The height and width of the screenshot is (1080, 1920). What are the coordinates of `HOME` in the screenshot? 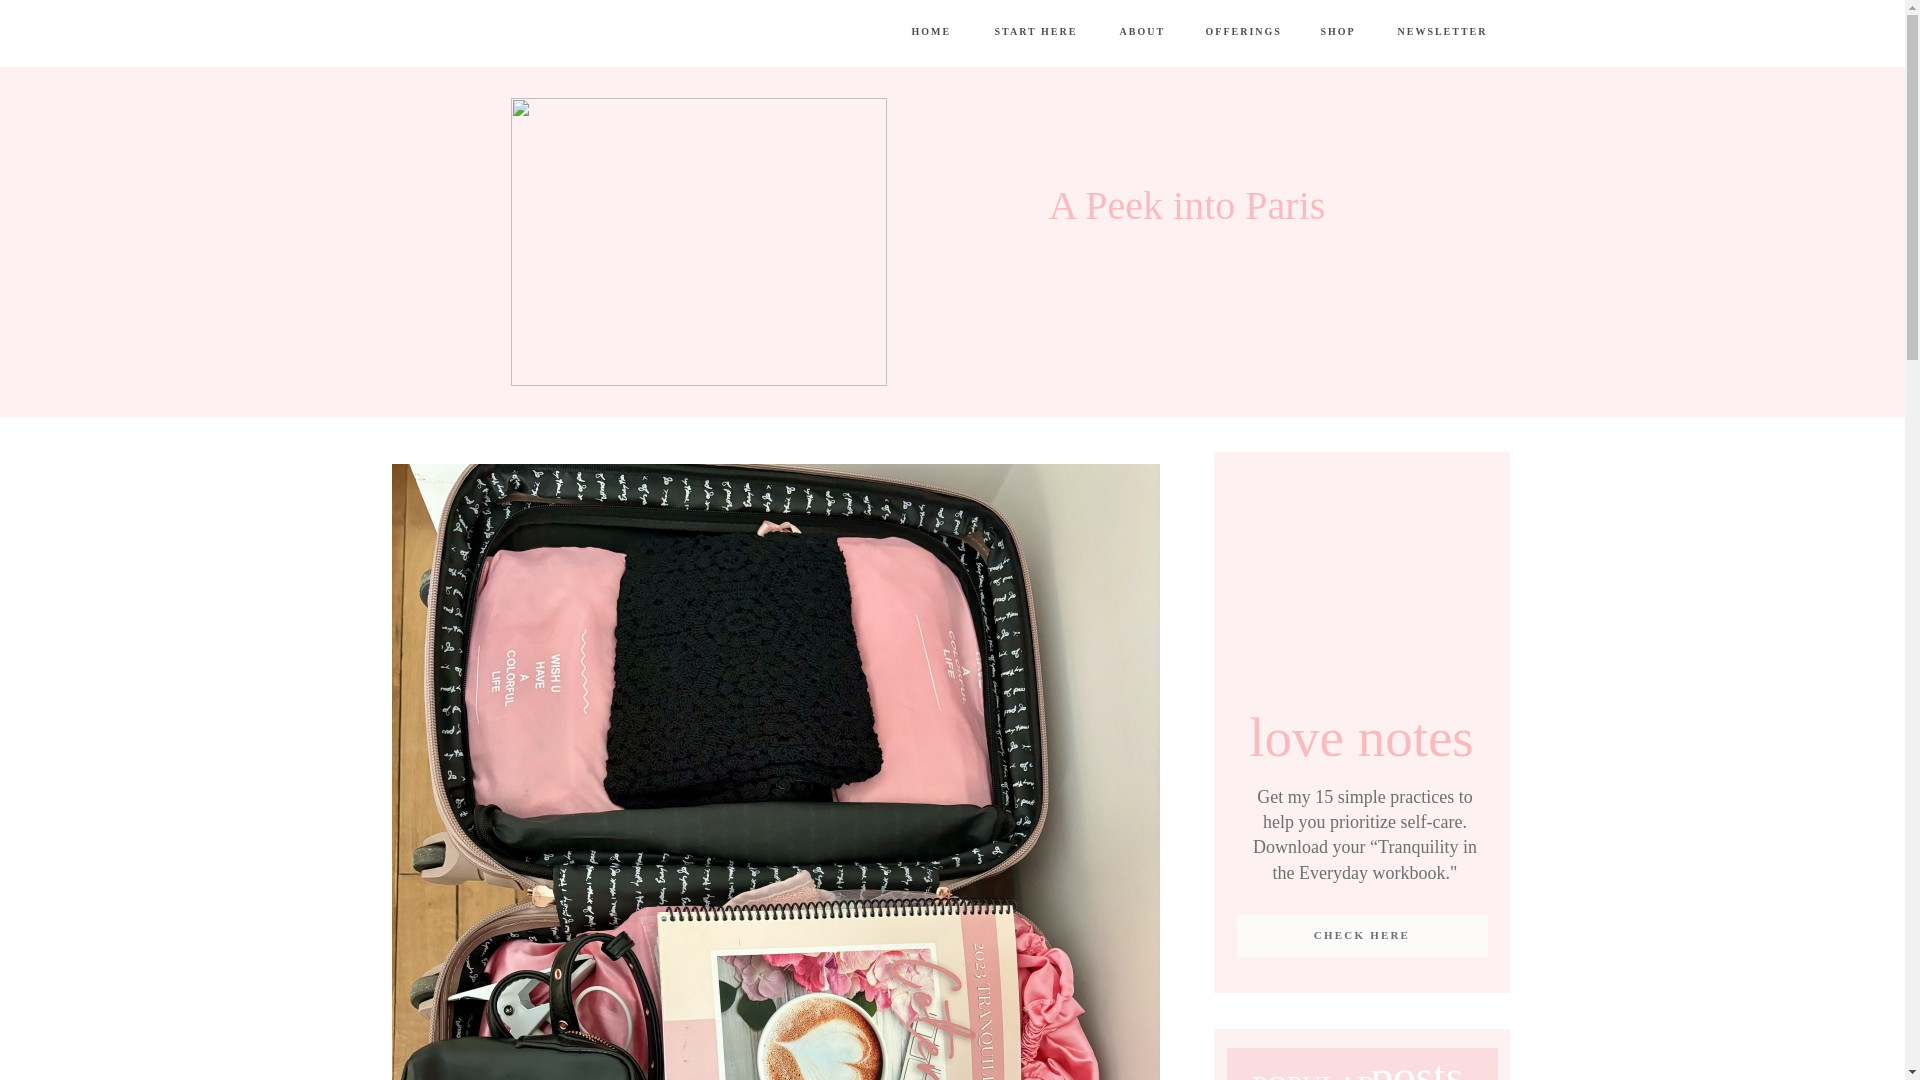 It's located at (932, 33).